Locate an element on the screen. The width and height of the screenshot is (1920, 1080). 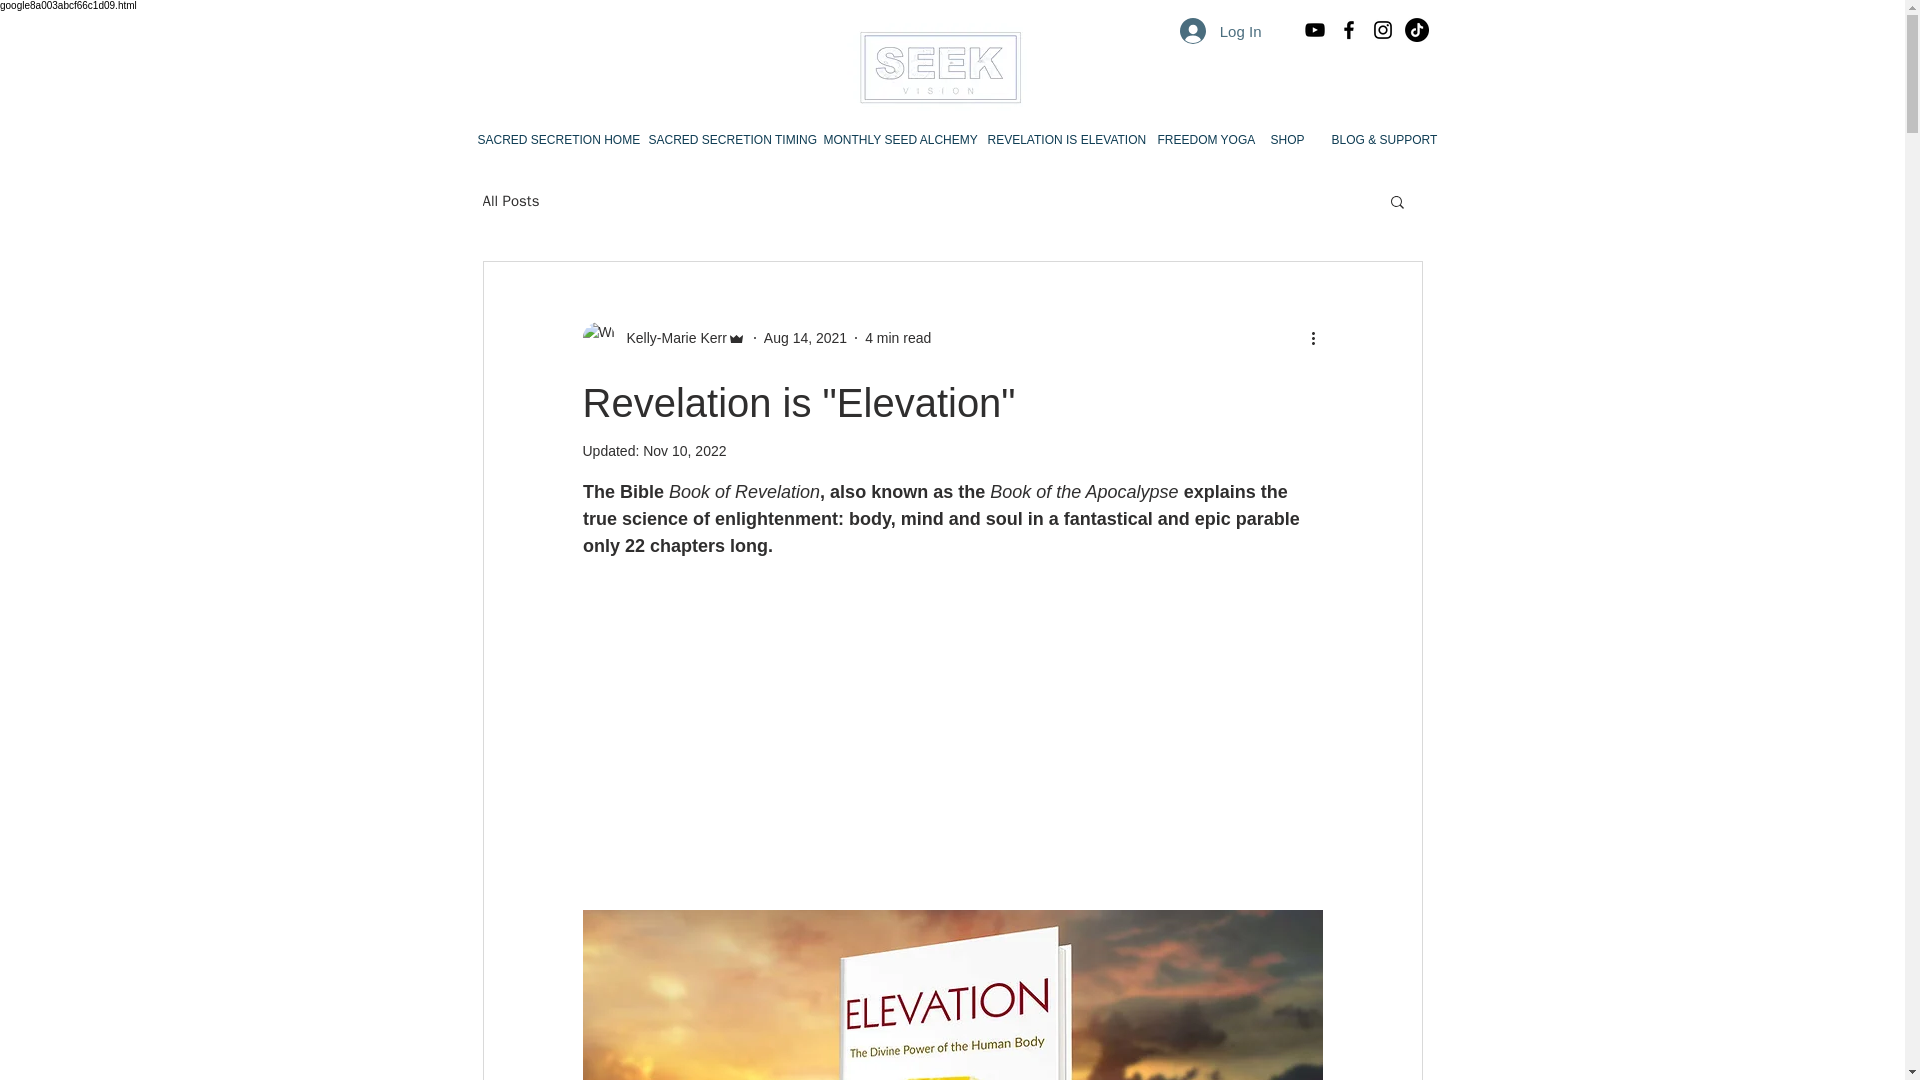
Nov 10, 2022 is located at coordinates (684, 450).